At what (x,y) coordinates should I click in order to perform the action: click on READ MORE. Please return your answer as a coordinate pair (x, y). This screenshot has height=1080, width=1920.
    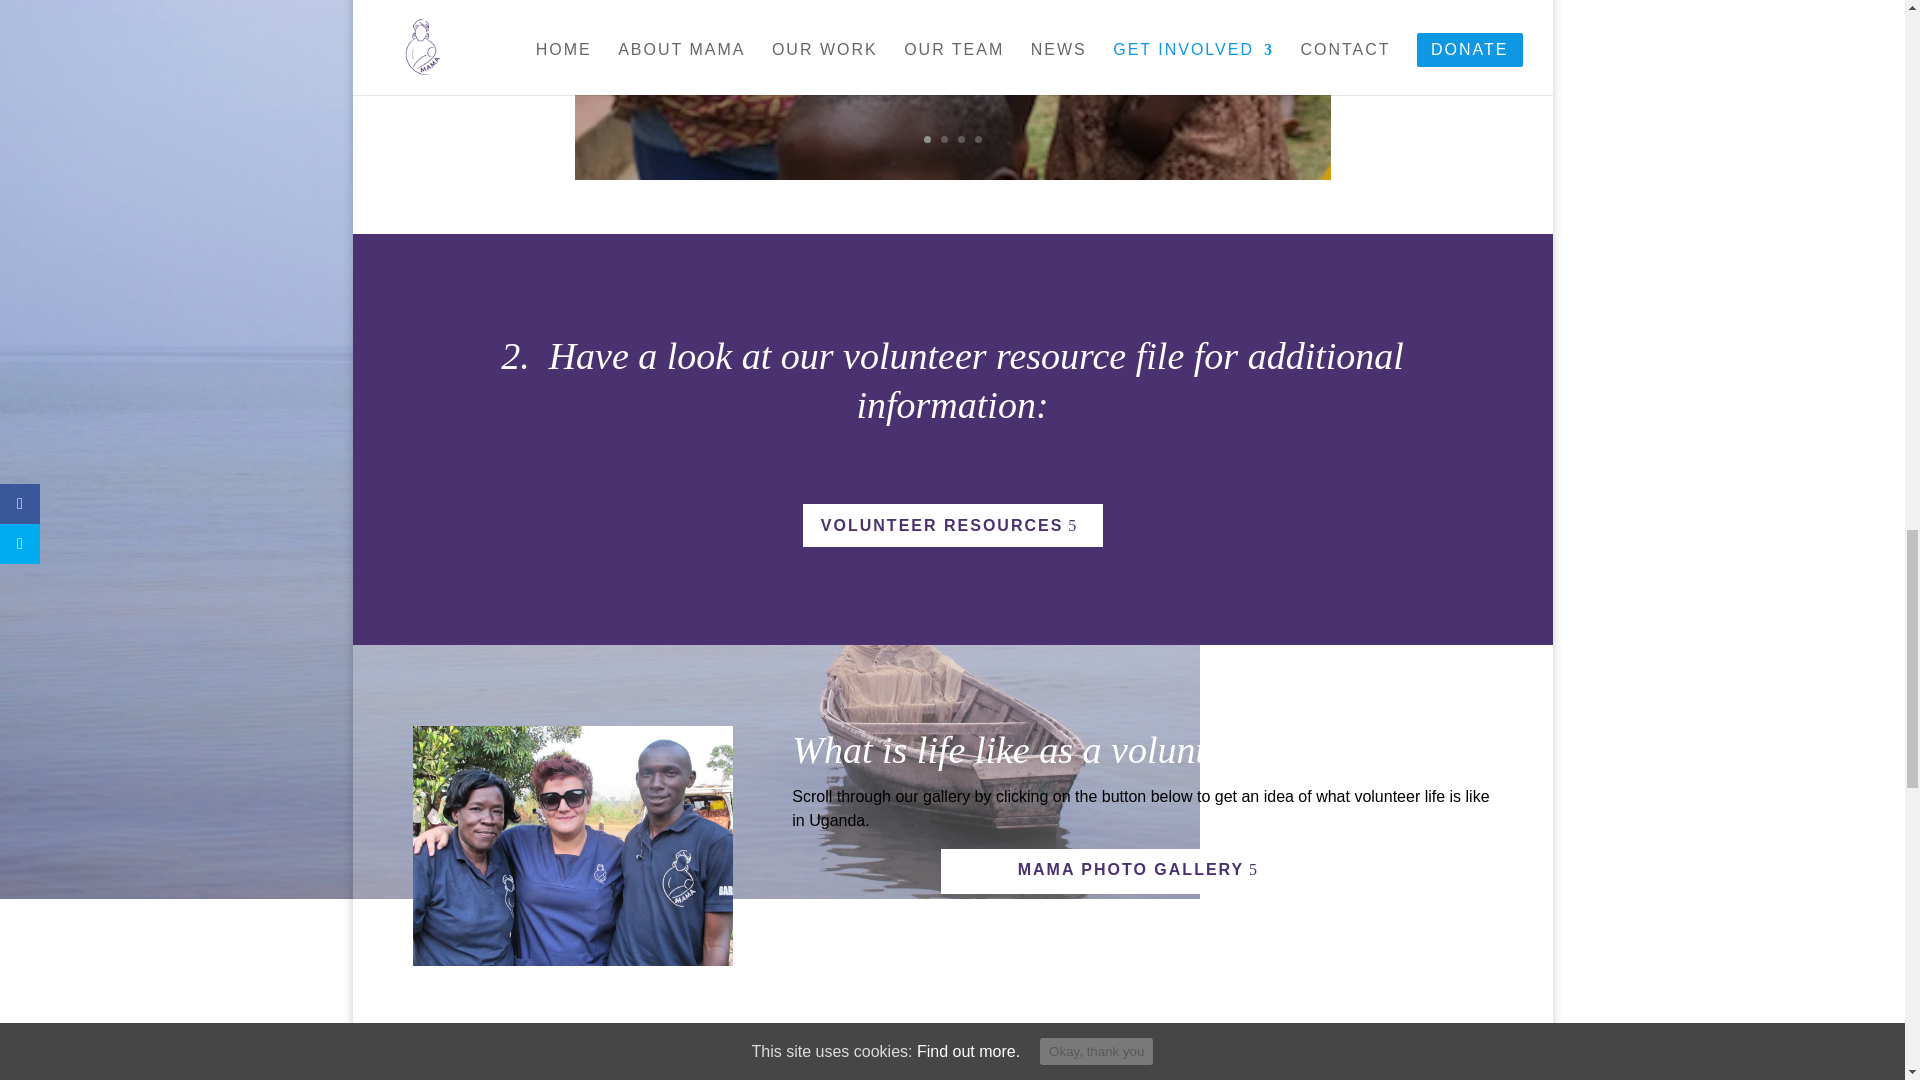
    Looking at the image, I should click on (1154, 34).